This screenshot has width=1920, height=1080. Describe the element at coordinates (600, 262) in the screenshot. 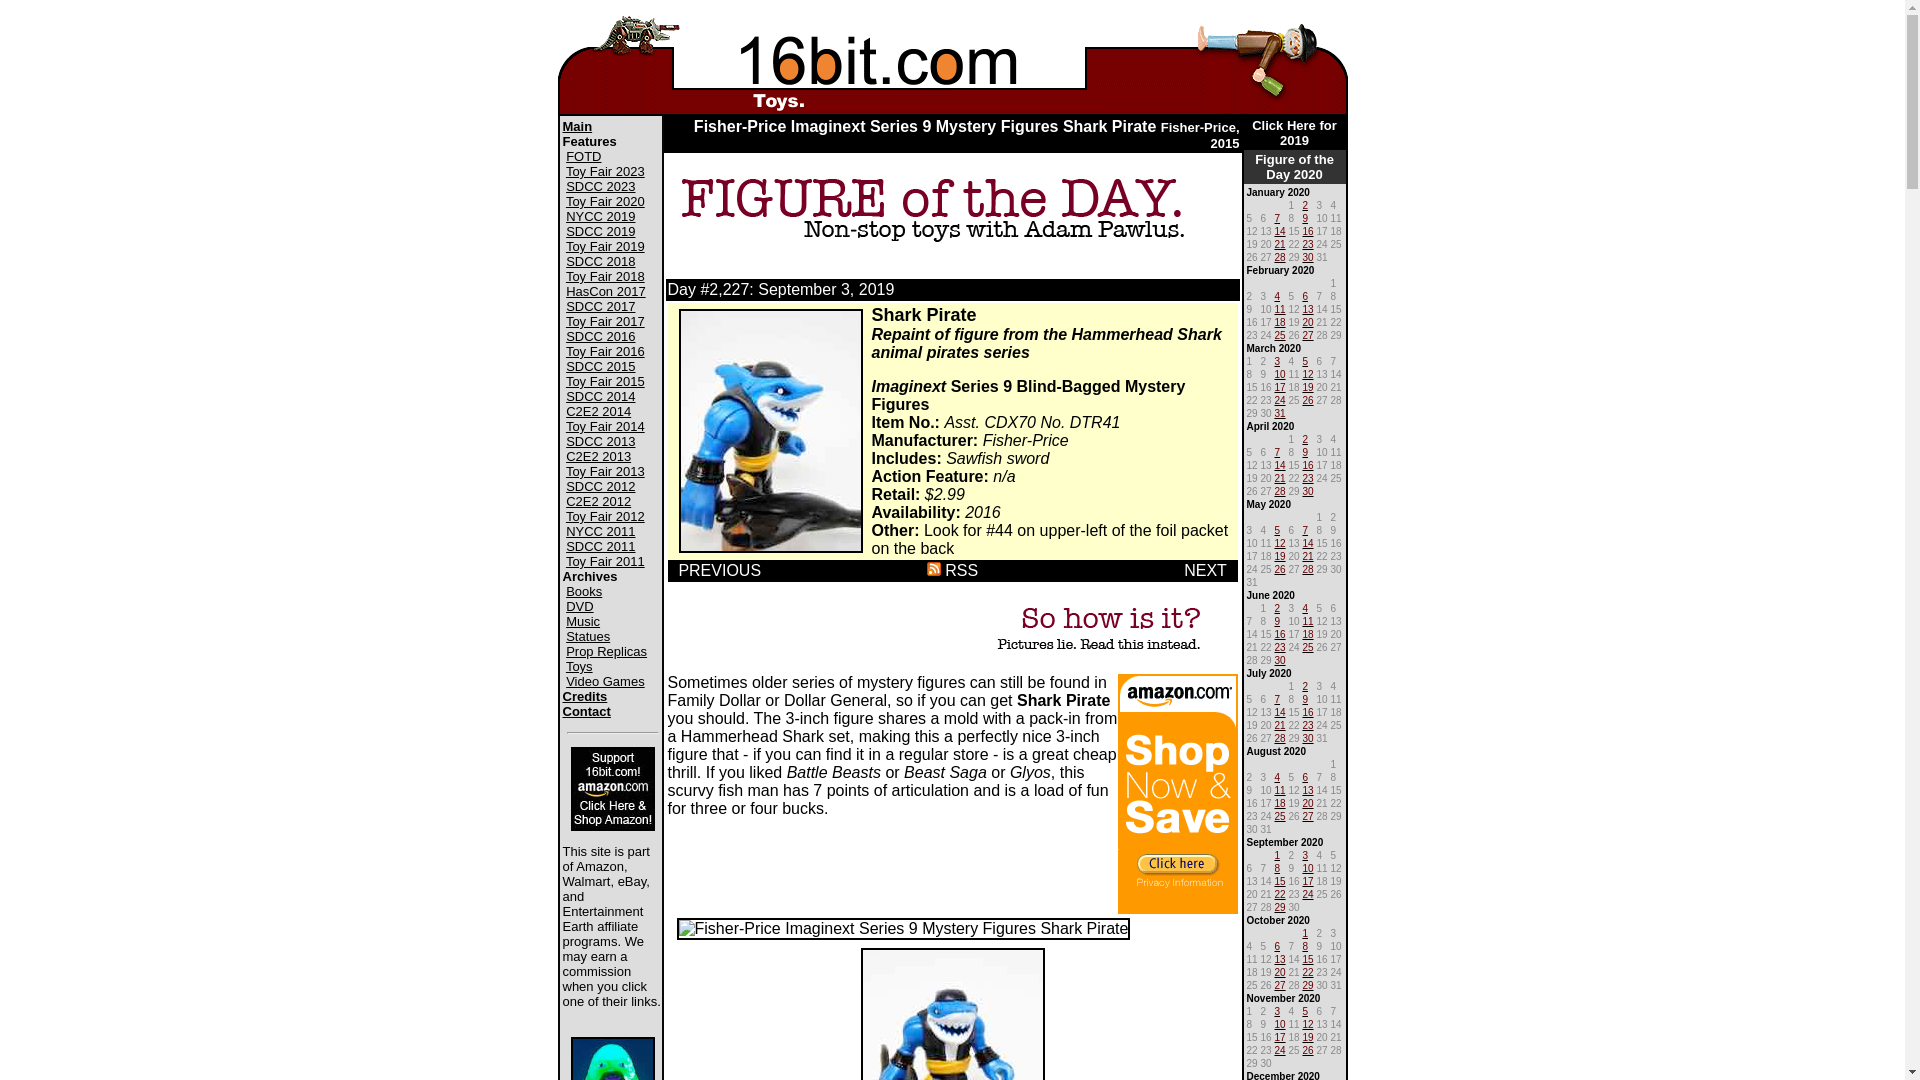

I see `SDCC 2018` at that location.